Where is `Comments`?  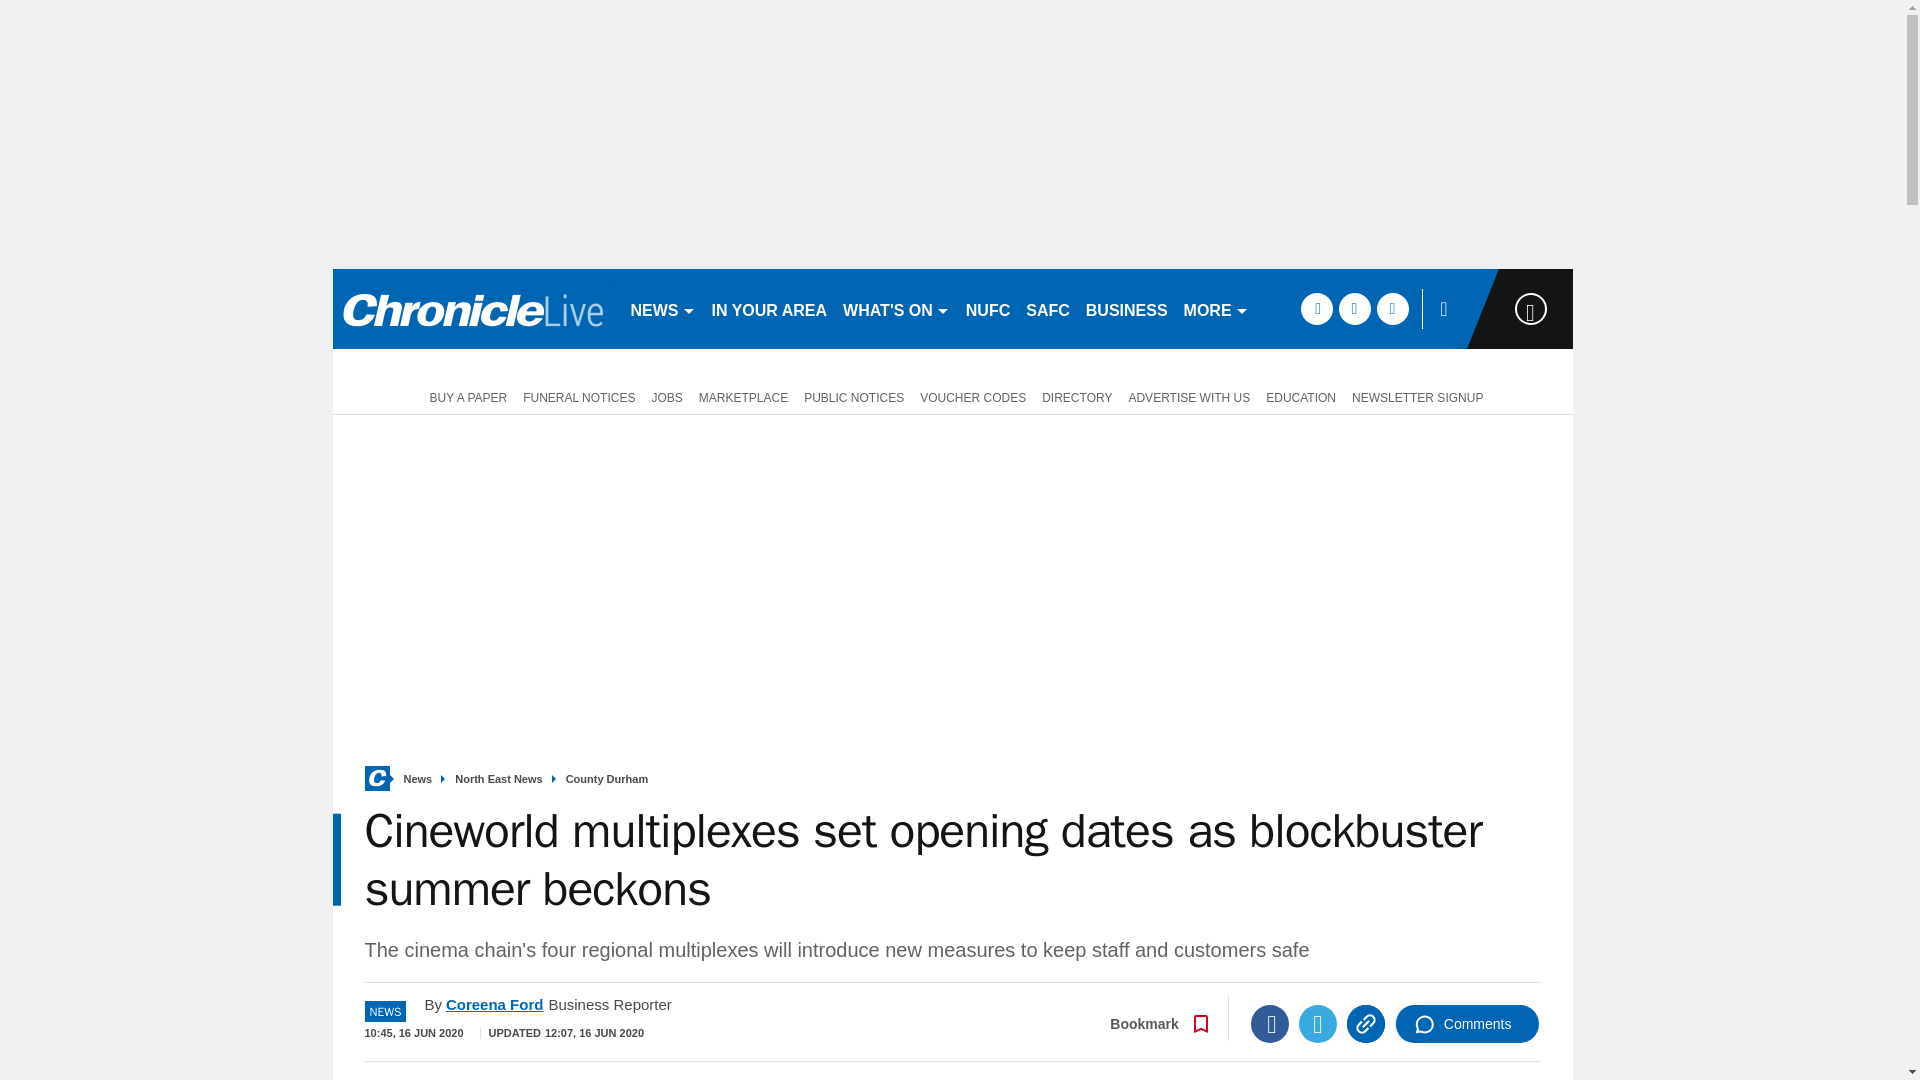
Comments is located at coordinates (1467, 1024).